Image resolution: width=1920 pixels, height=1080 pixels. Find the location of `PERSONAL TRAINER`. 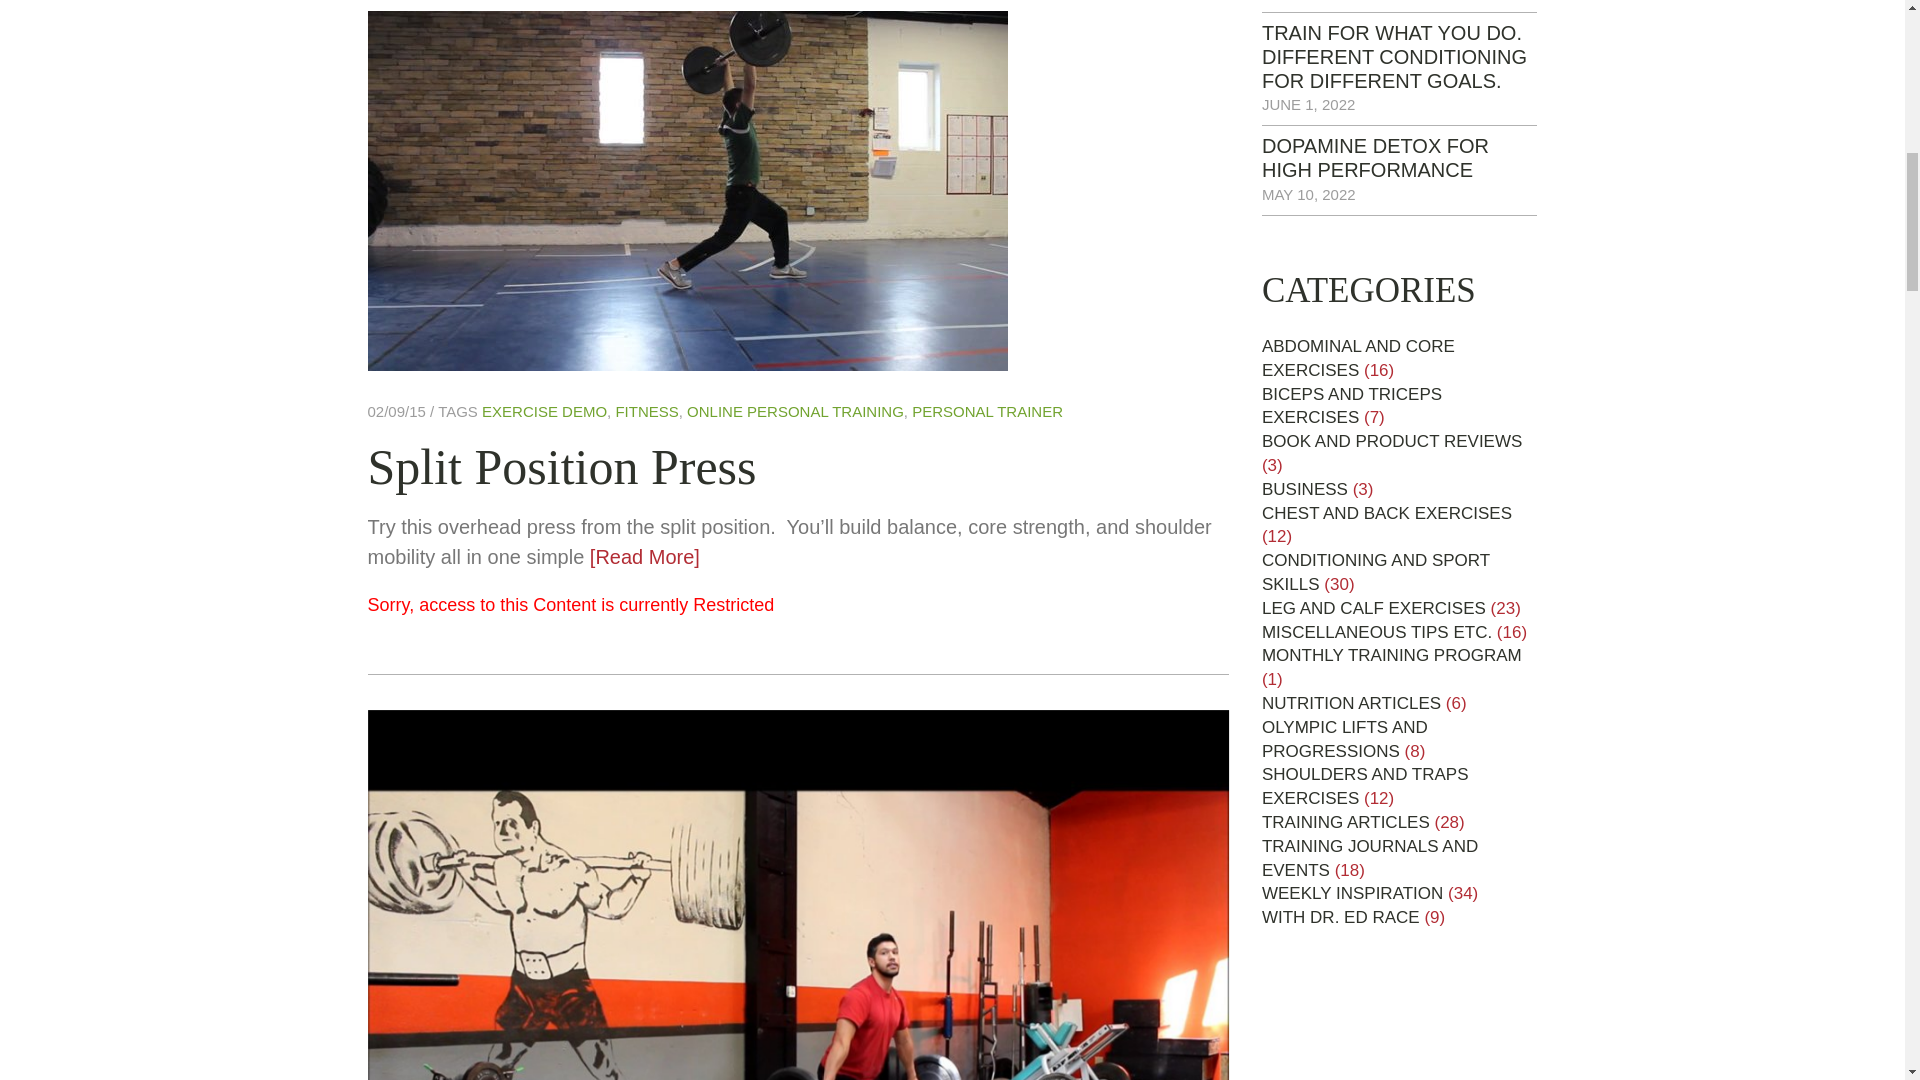

PERSONAL TRAINER is located at coordinates (988, 411).